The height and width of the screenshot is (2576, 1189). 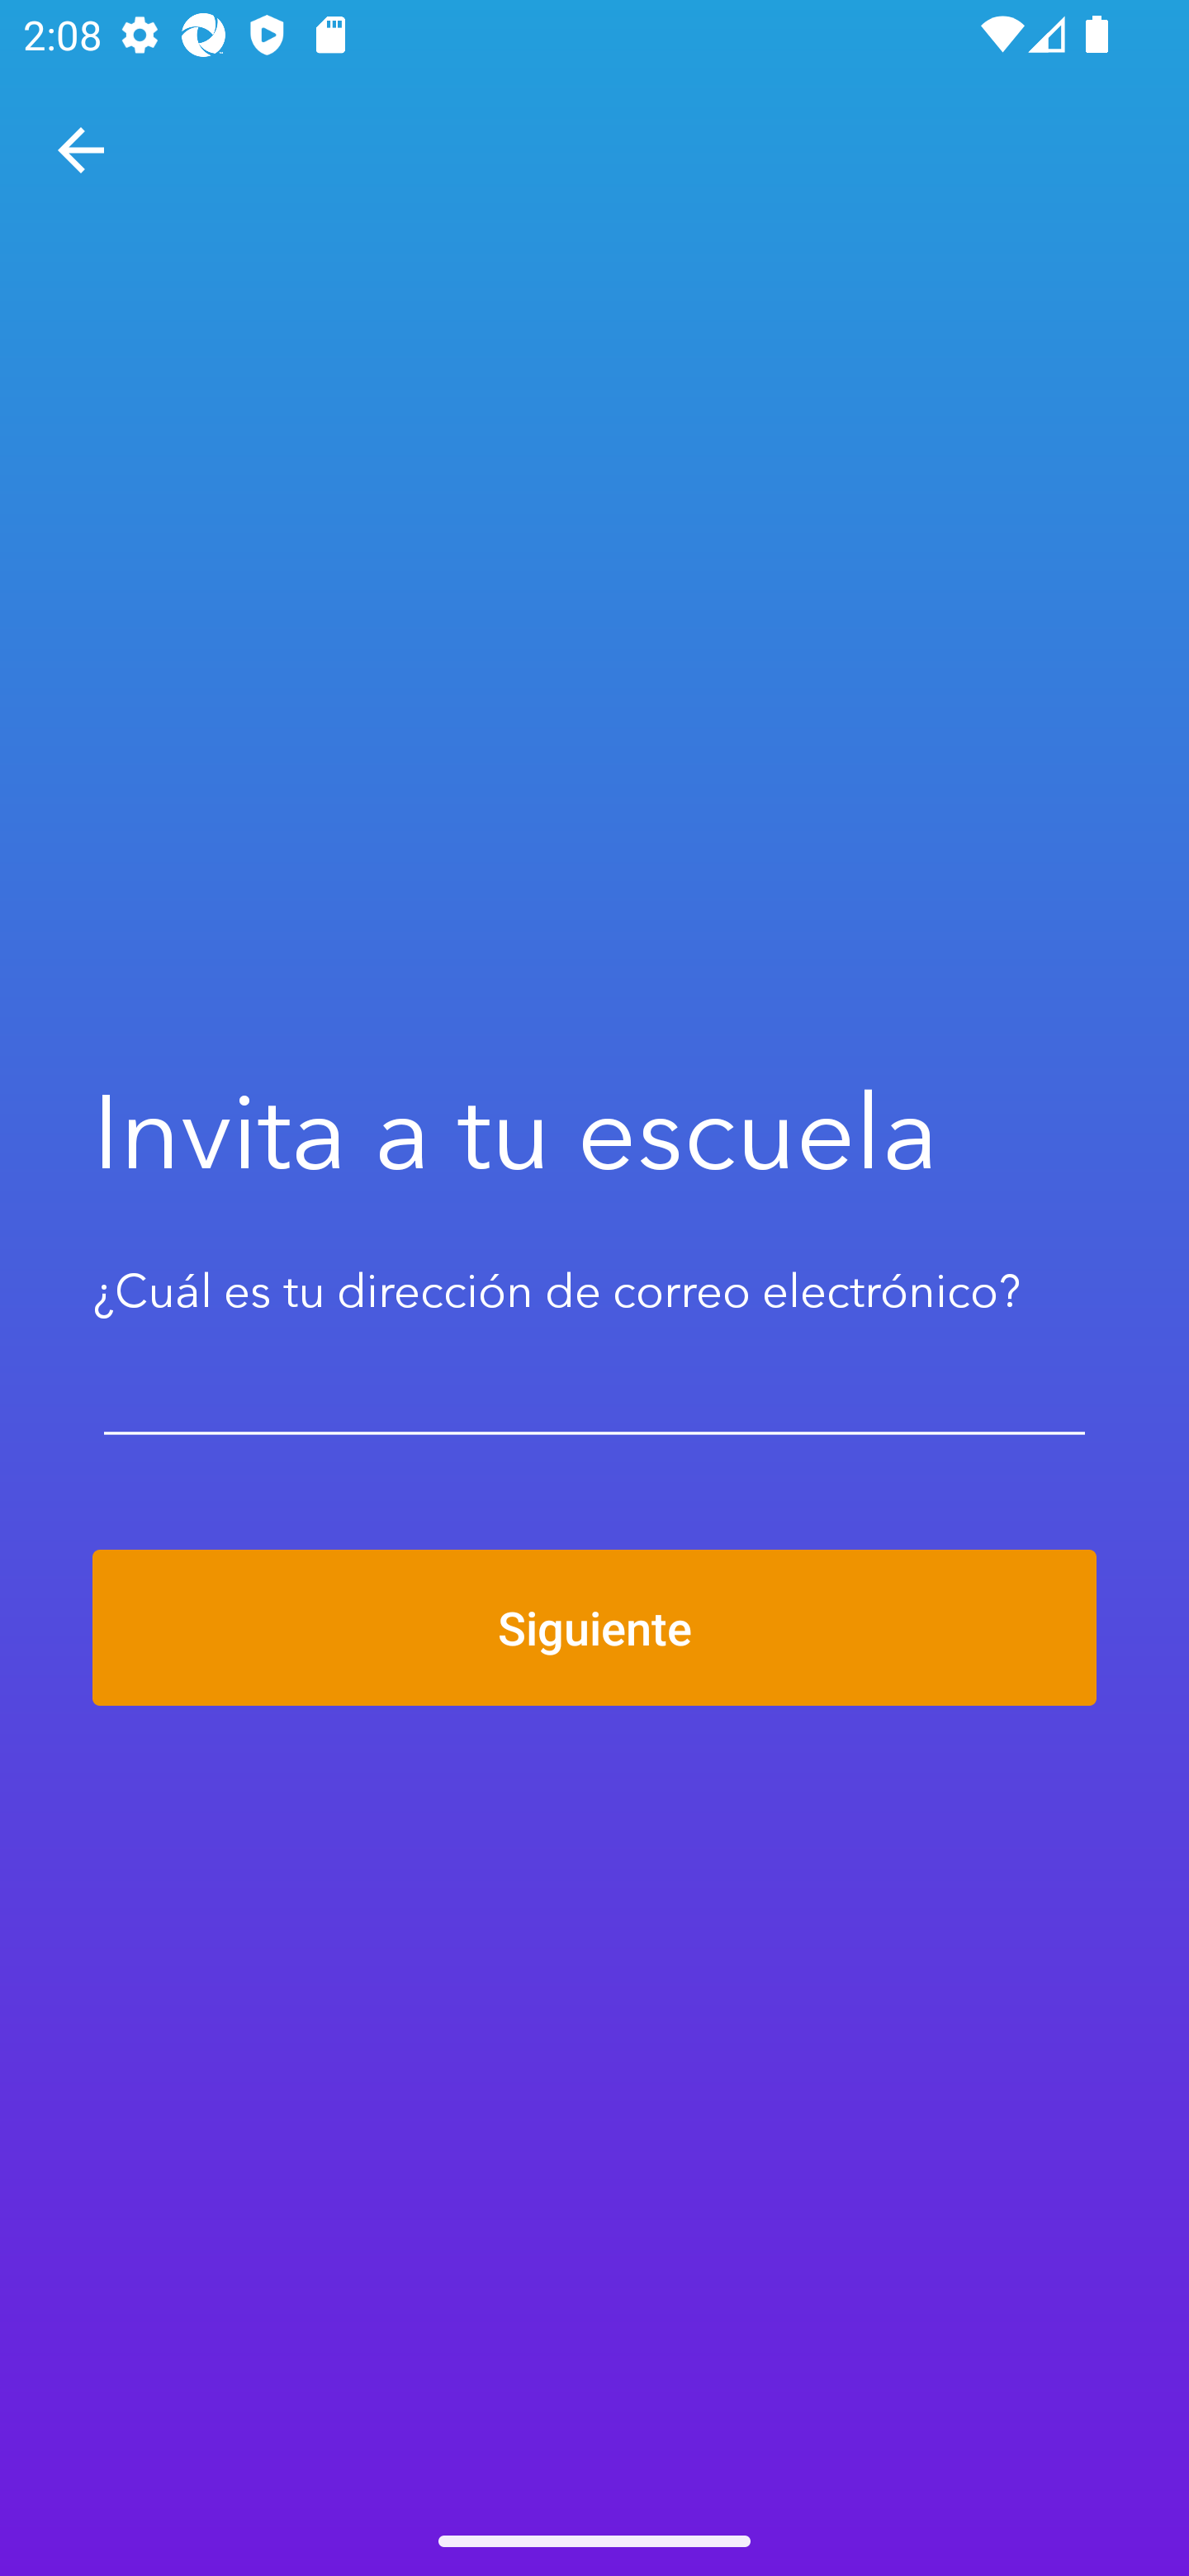 What do you see at coordinates (594, 1628) in the screenshot?
I see `Siguiente` at bounding box center [594, 1628].